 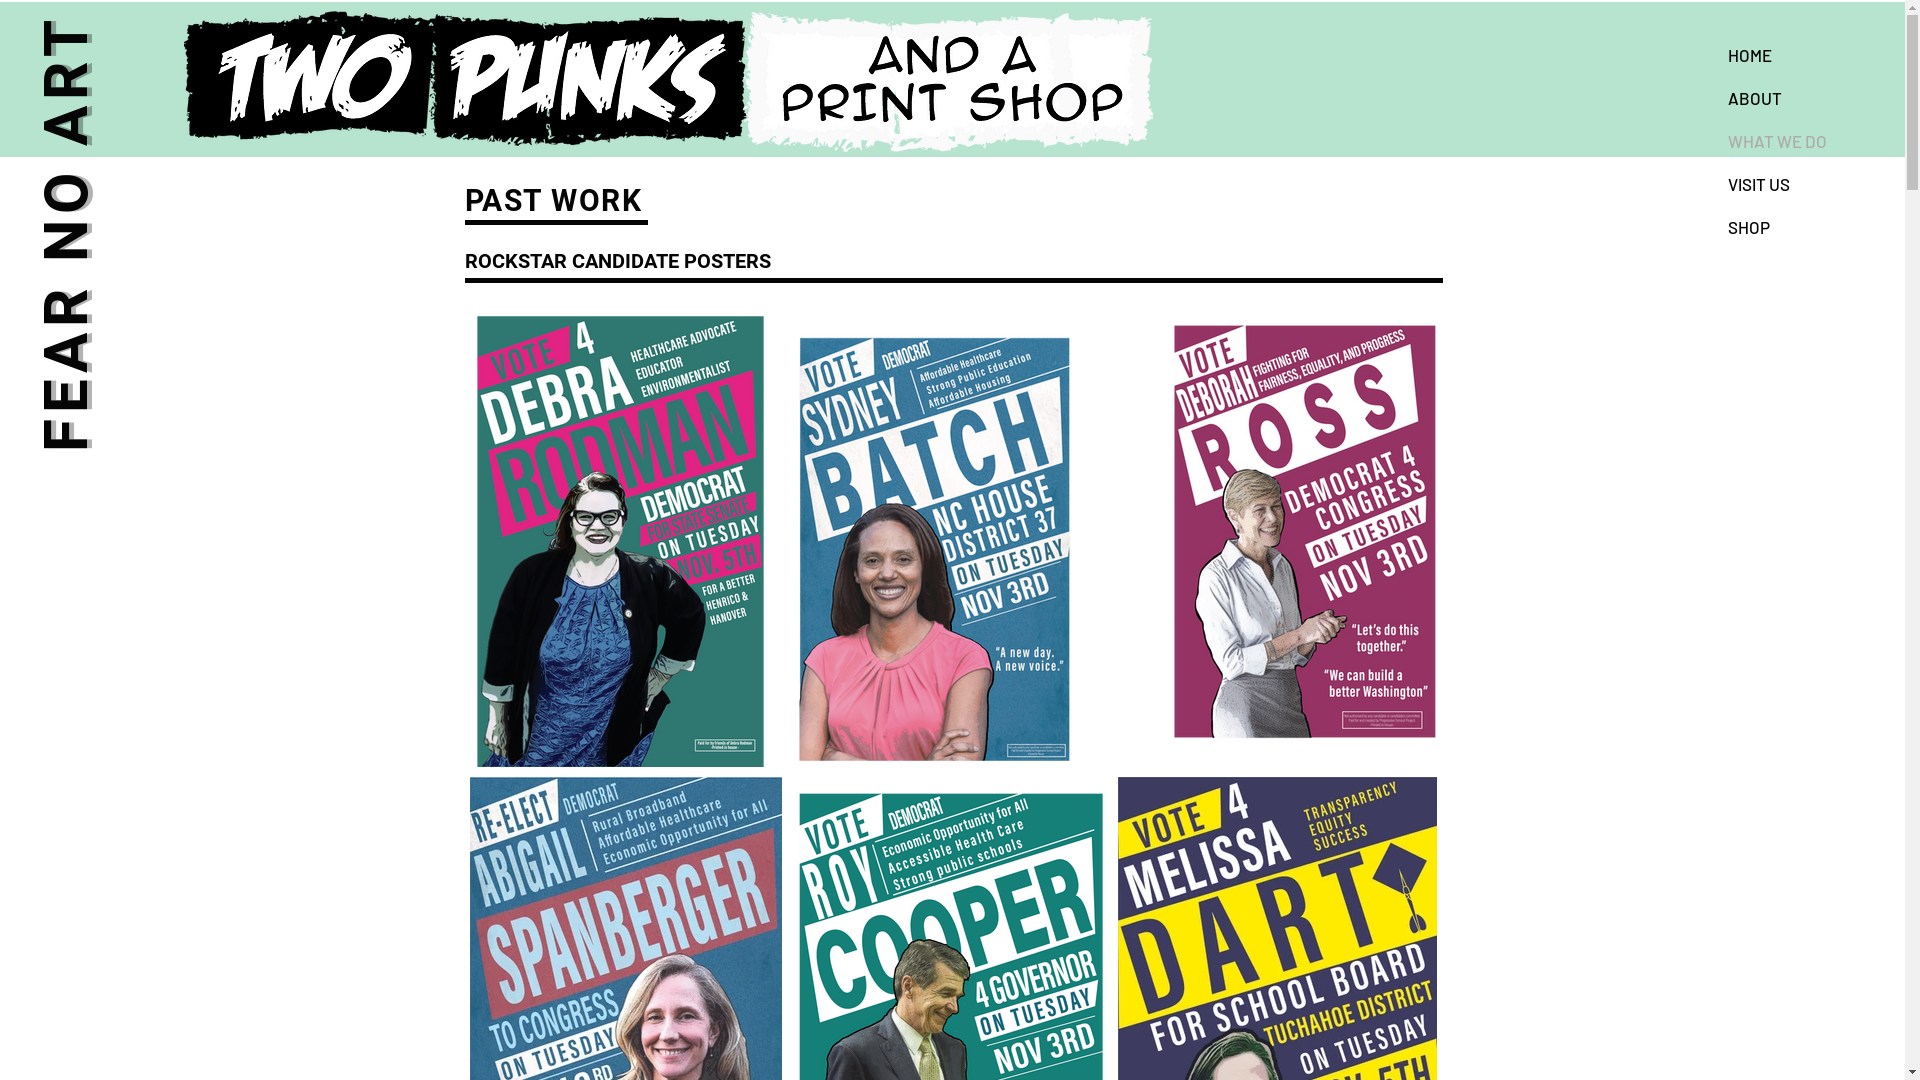 What do you see at coordinates (1807, 98) in the screenshot?
I see `ABOUT` at bounding box center [1807, 98].